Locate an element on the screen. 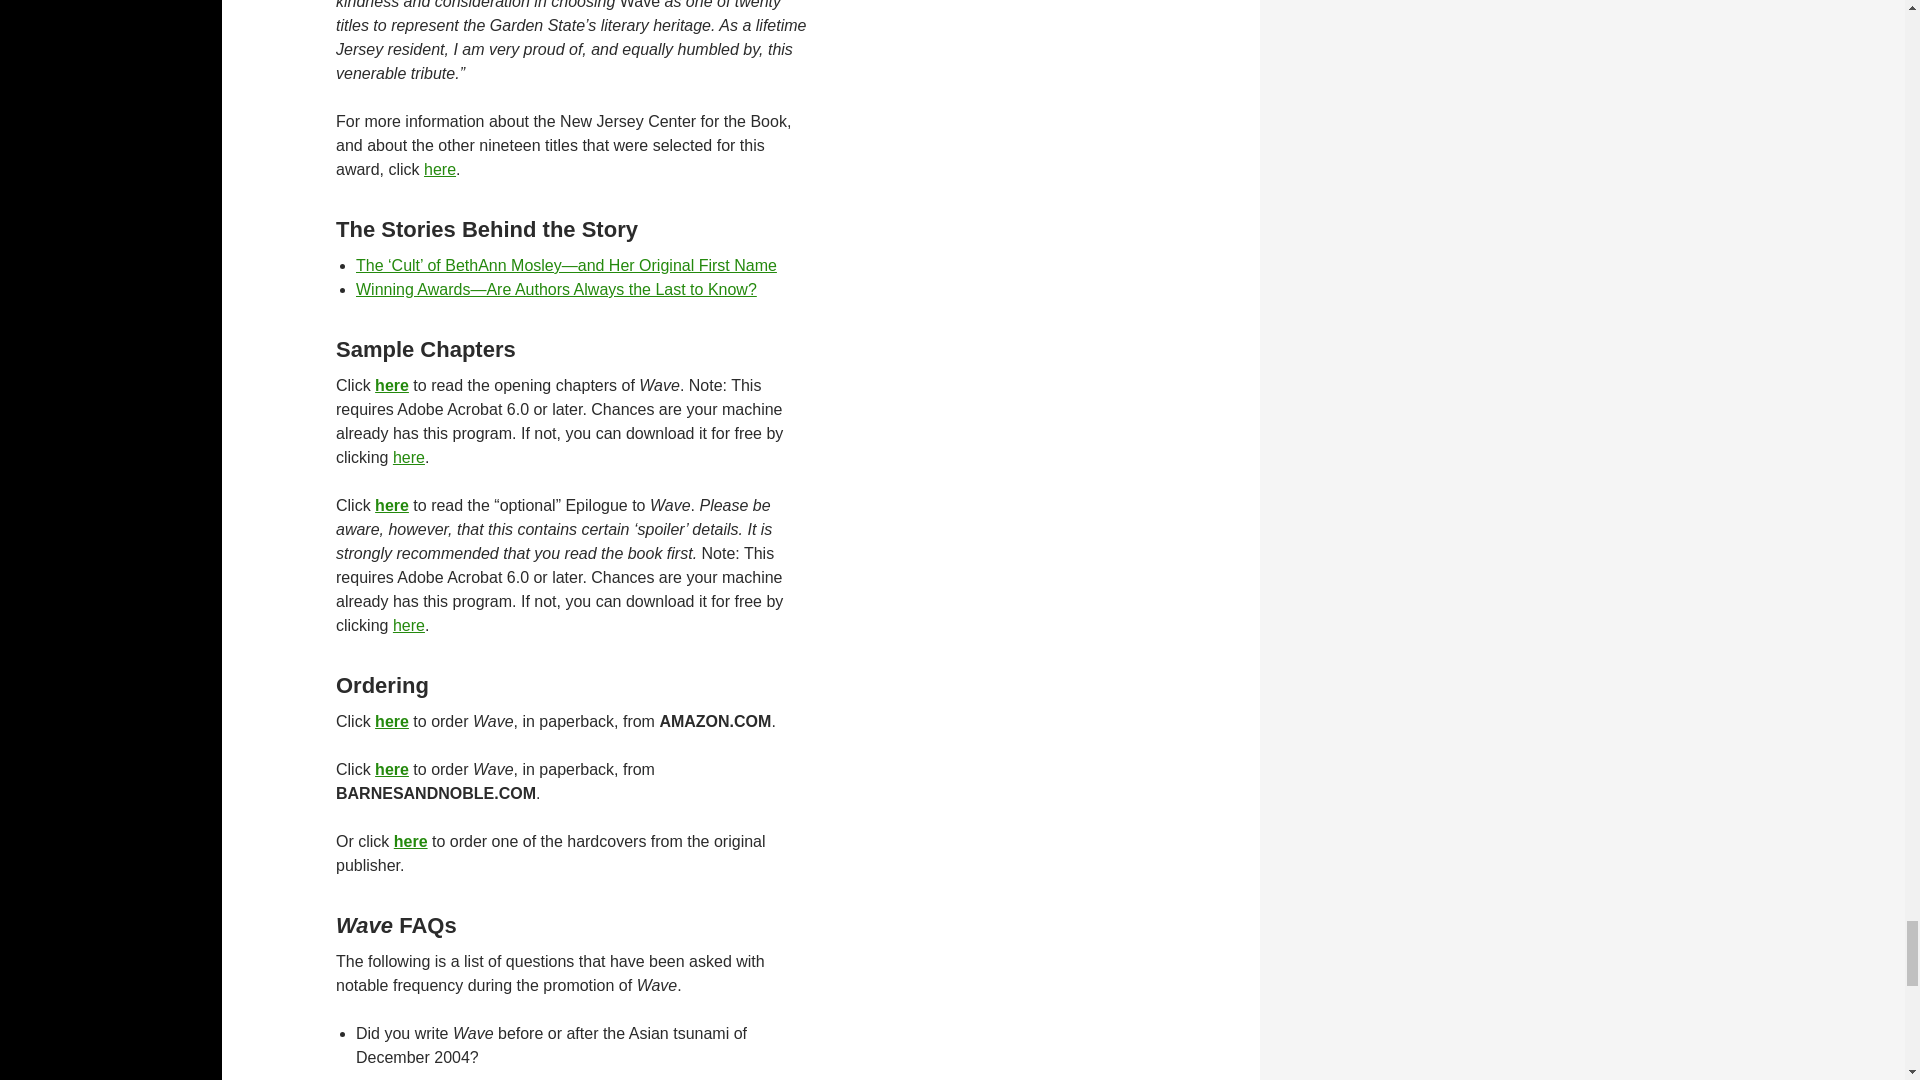 Image resolution: width=1920 pixels, height=1080 pixels. here is located at coordinates (391, 505).